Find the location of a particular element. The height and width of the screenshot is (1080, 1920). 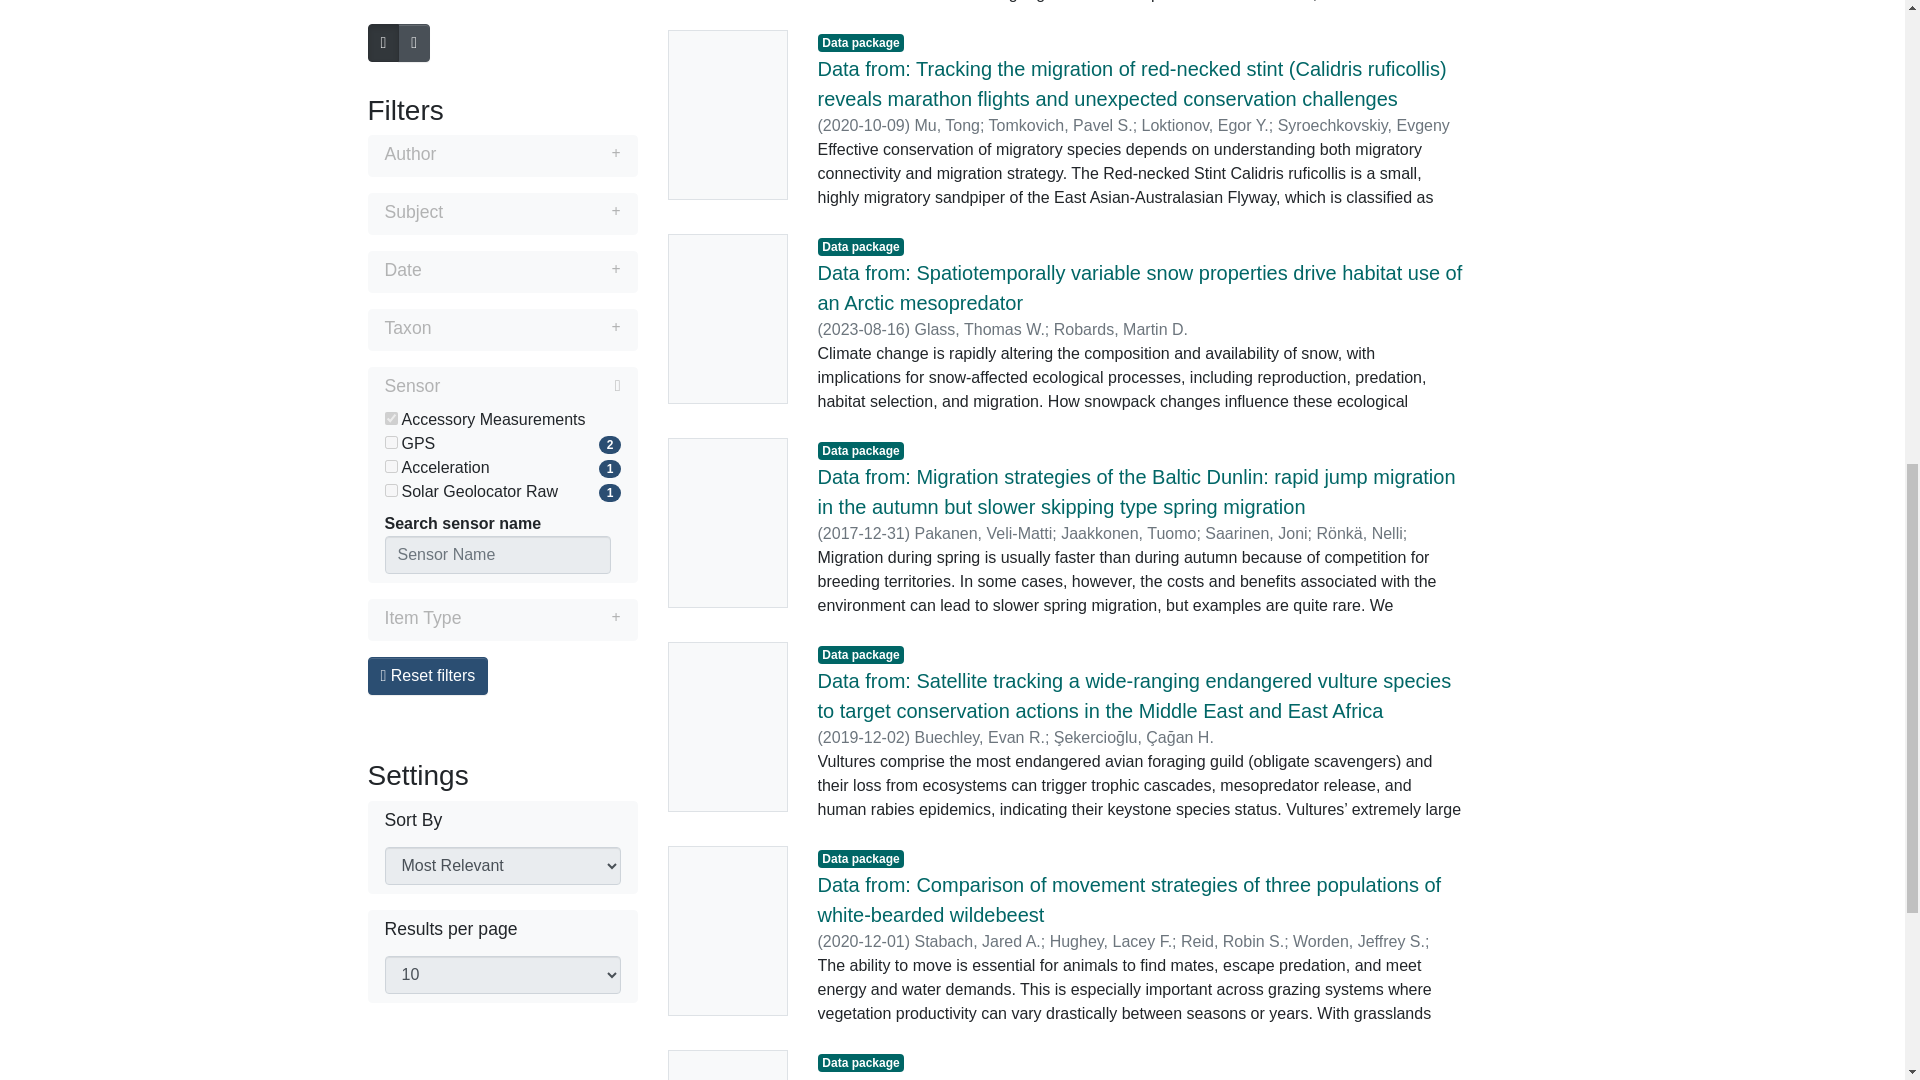

Expand filter is located at coordinates (540, 21).